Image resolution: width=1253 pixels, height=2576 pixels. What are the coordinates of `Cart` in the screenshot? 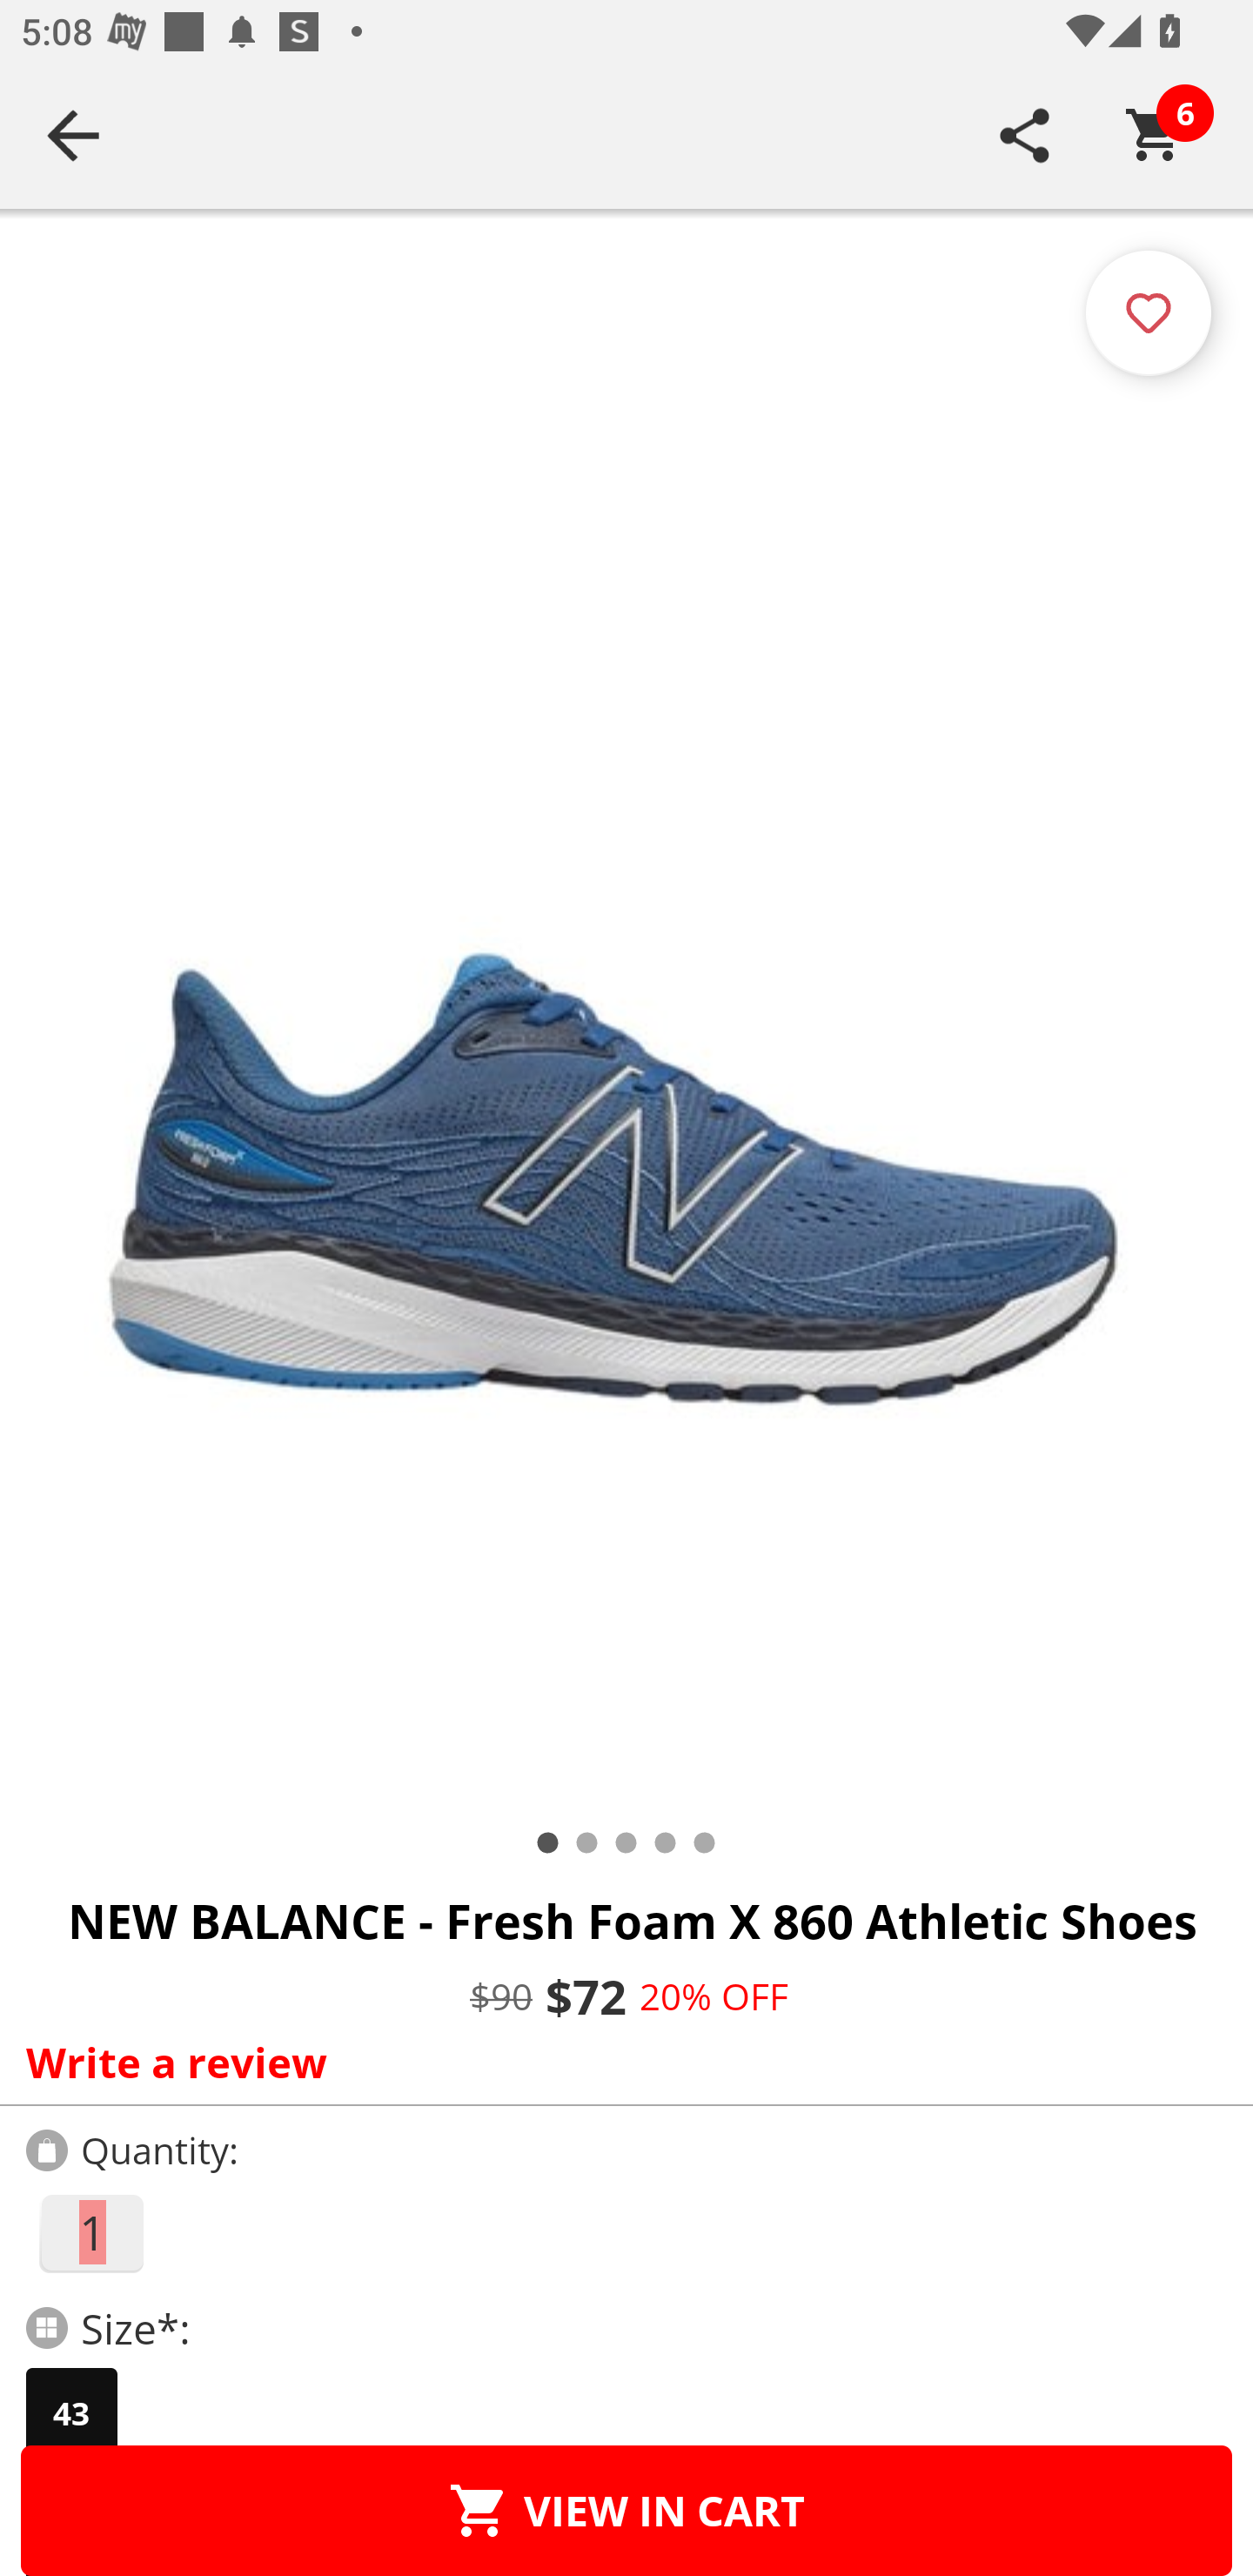 It's located at (1155, 135).